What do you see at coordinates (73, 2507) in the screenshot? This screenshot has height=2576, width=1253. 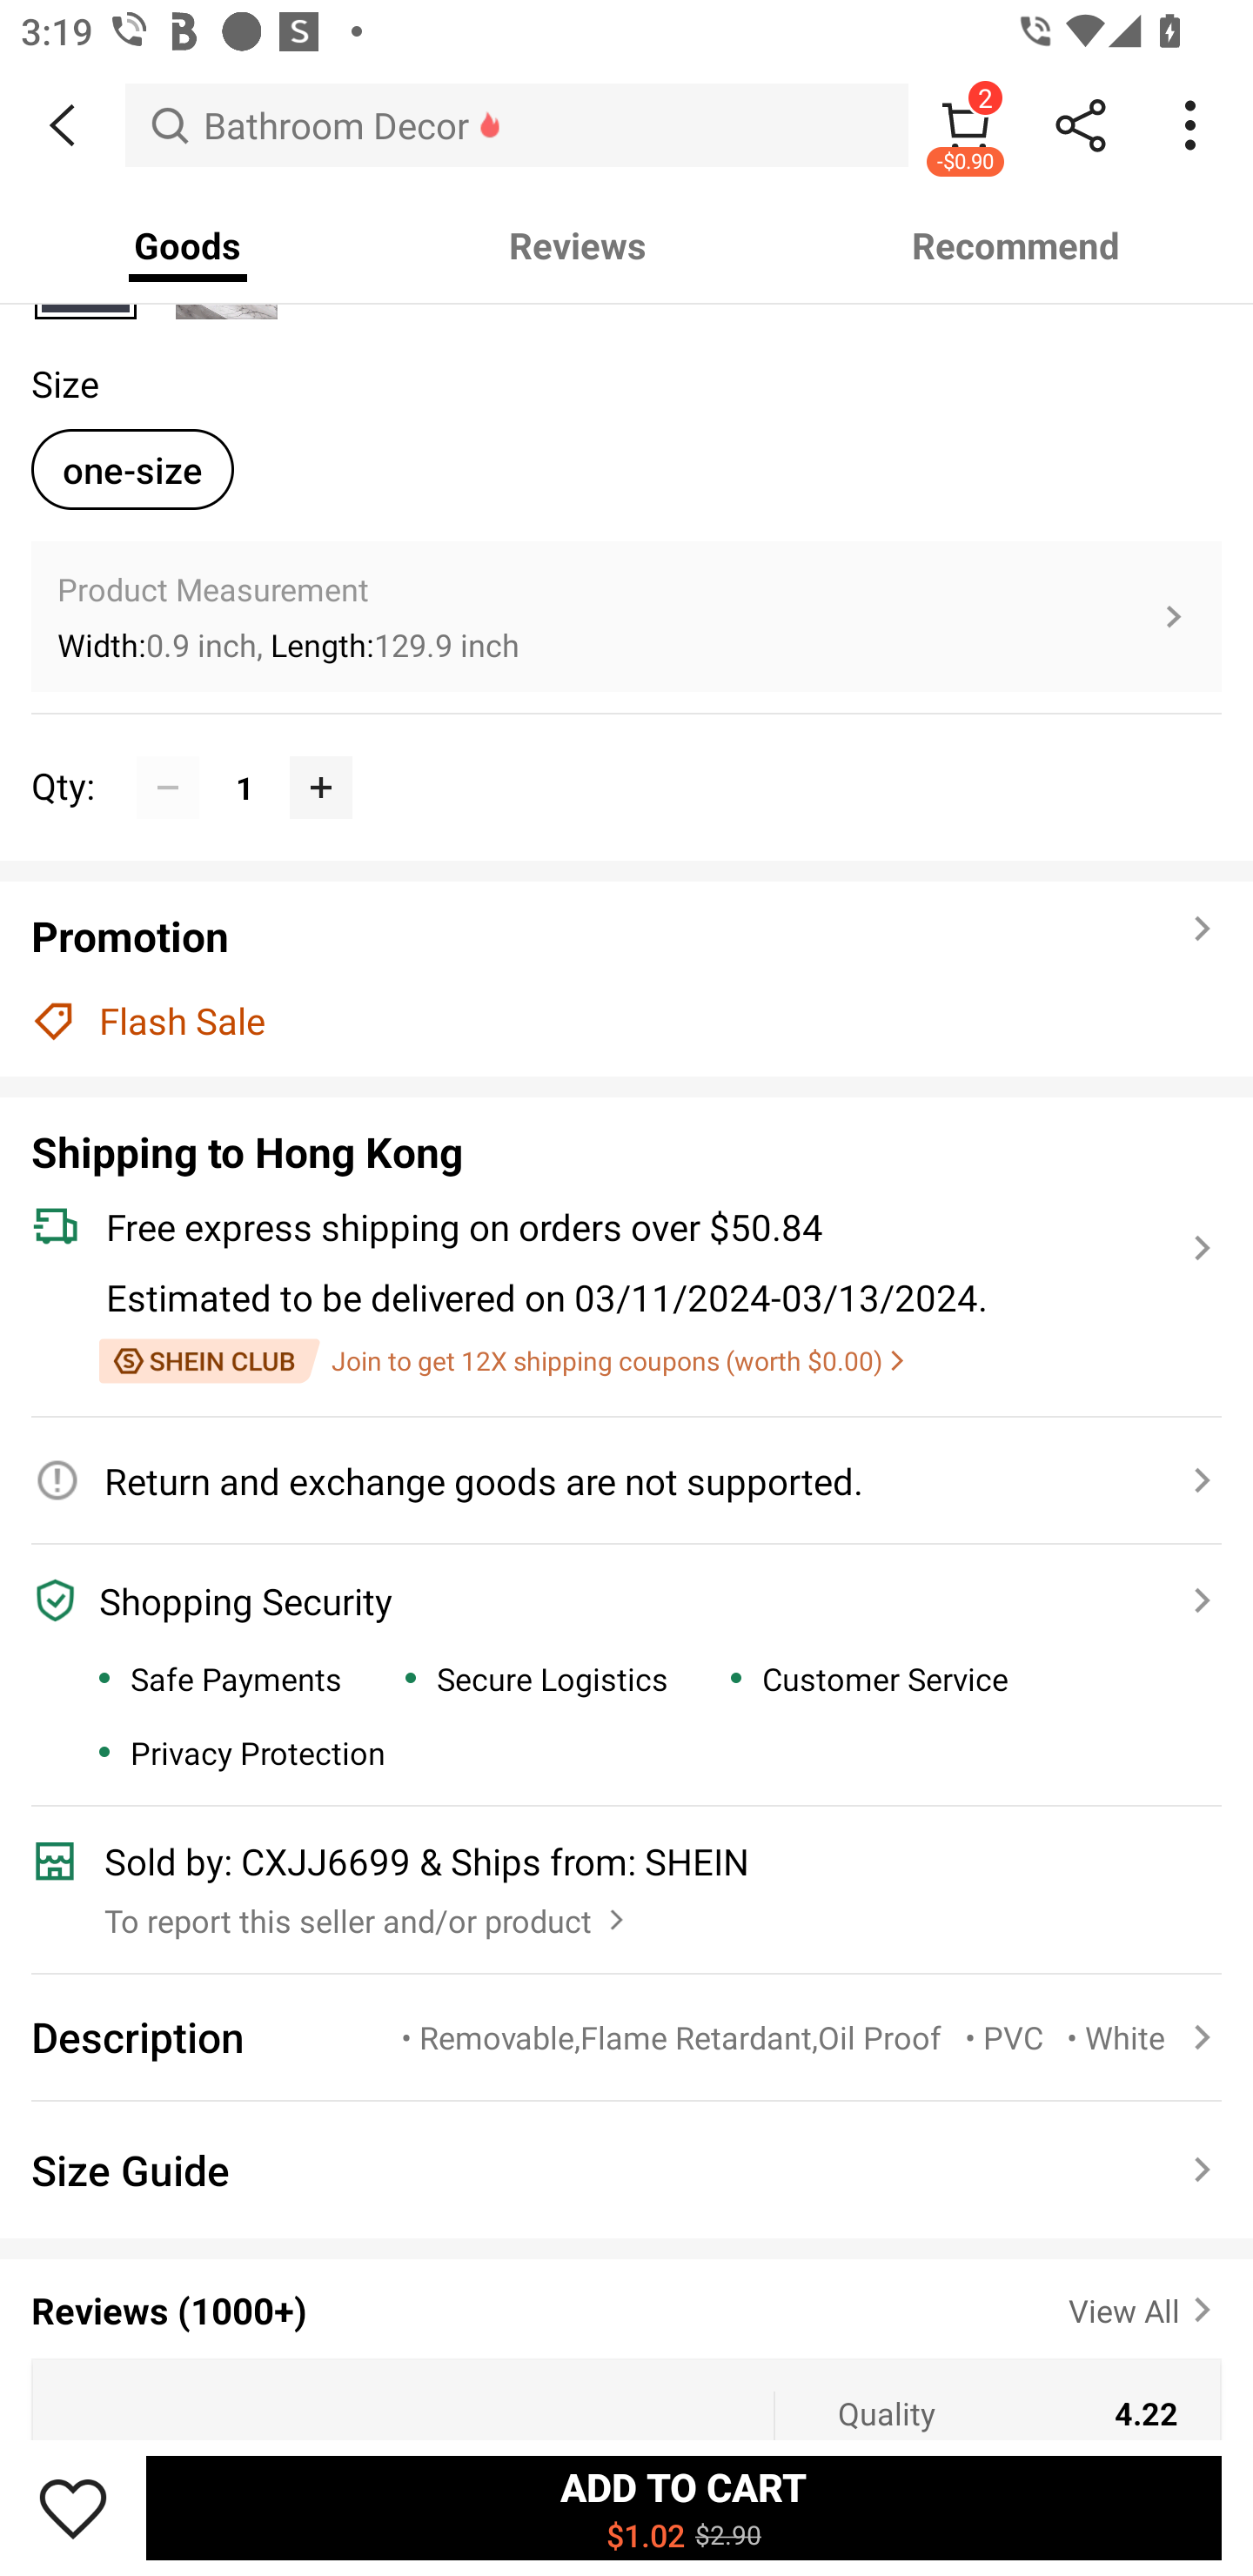 I see `Save` at bounding box center [73, 2507].